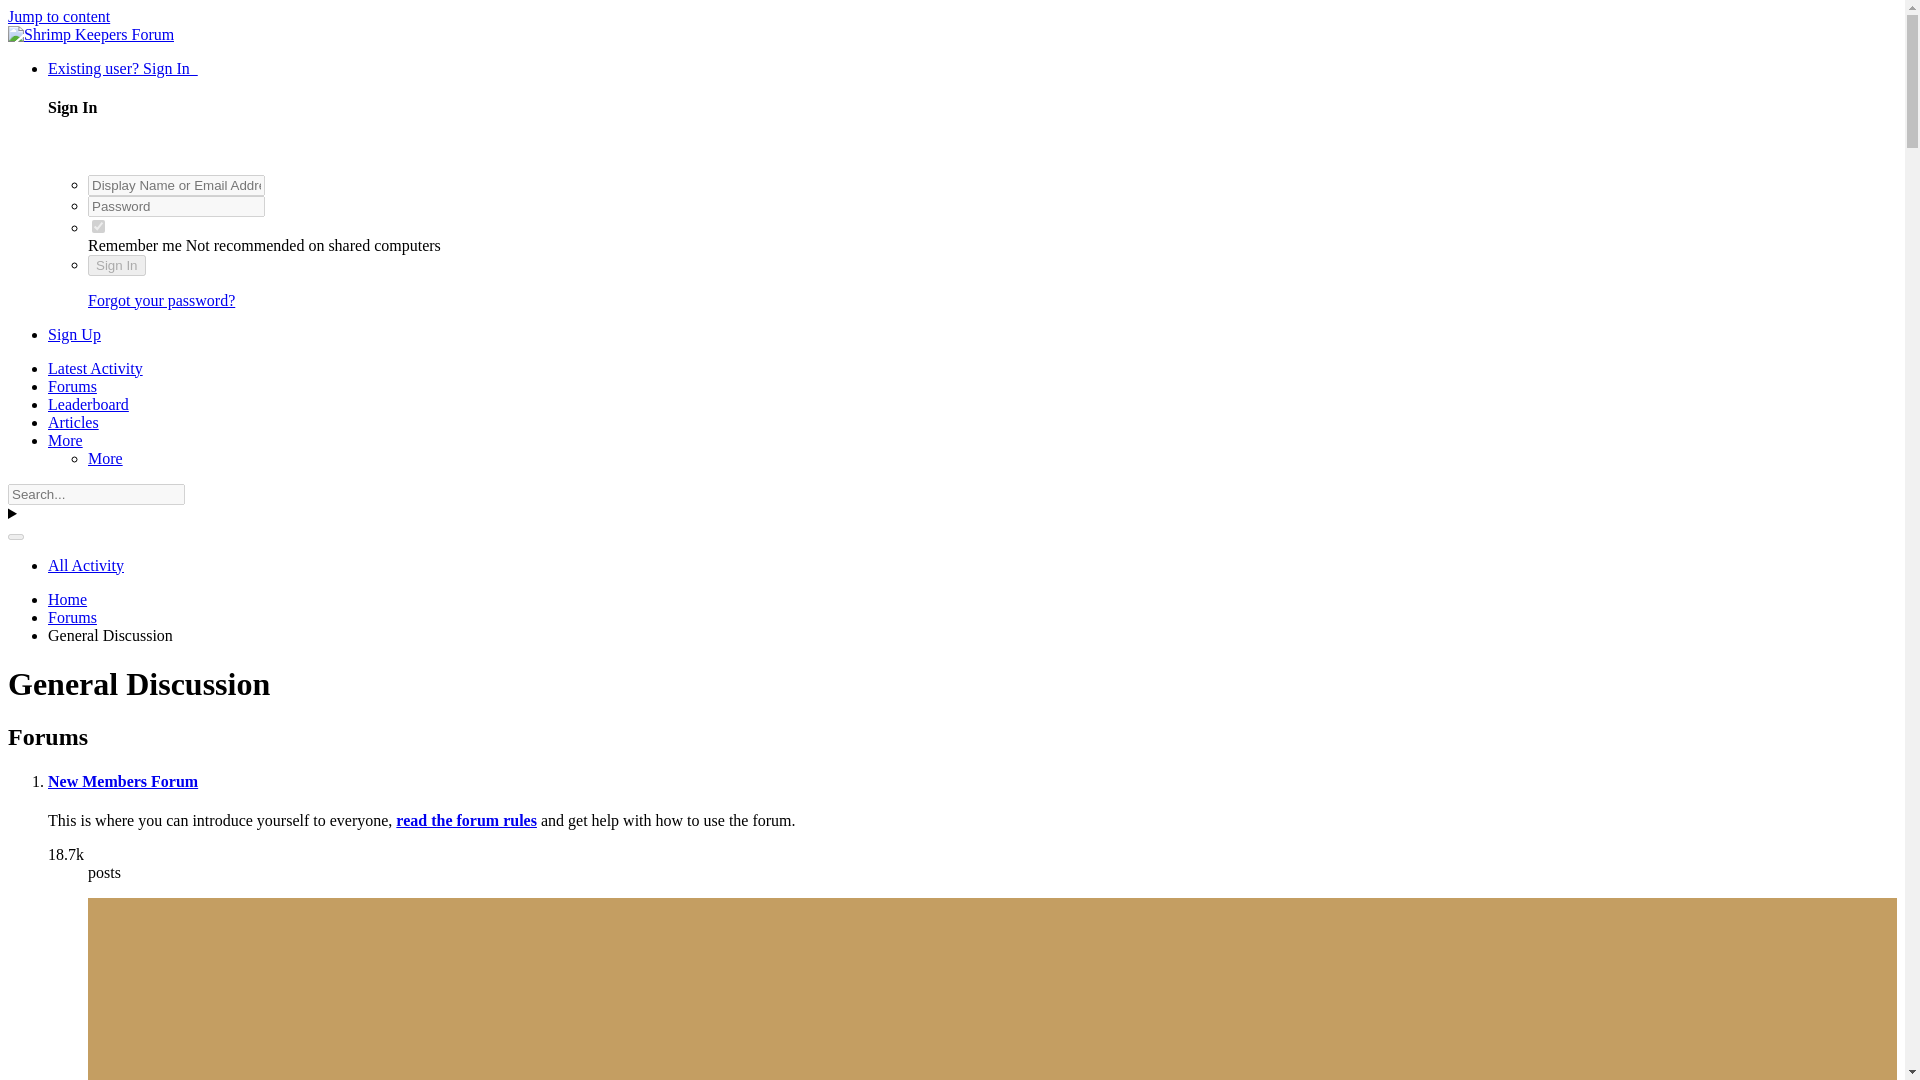 The image size is (1920, 1080). I want to click on All Activity, so click(86, 565).